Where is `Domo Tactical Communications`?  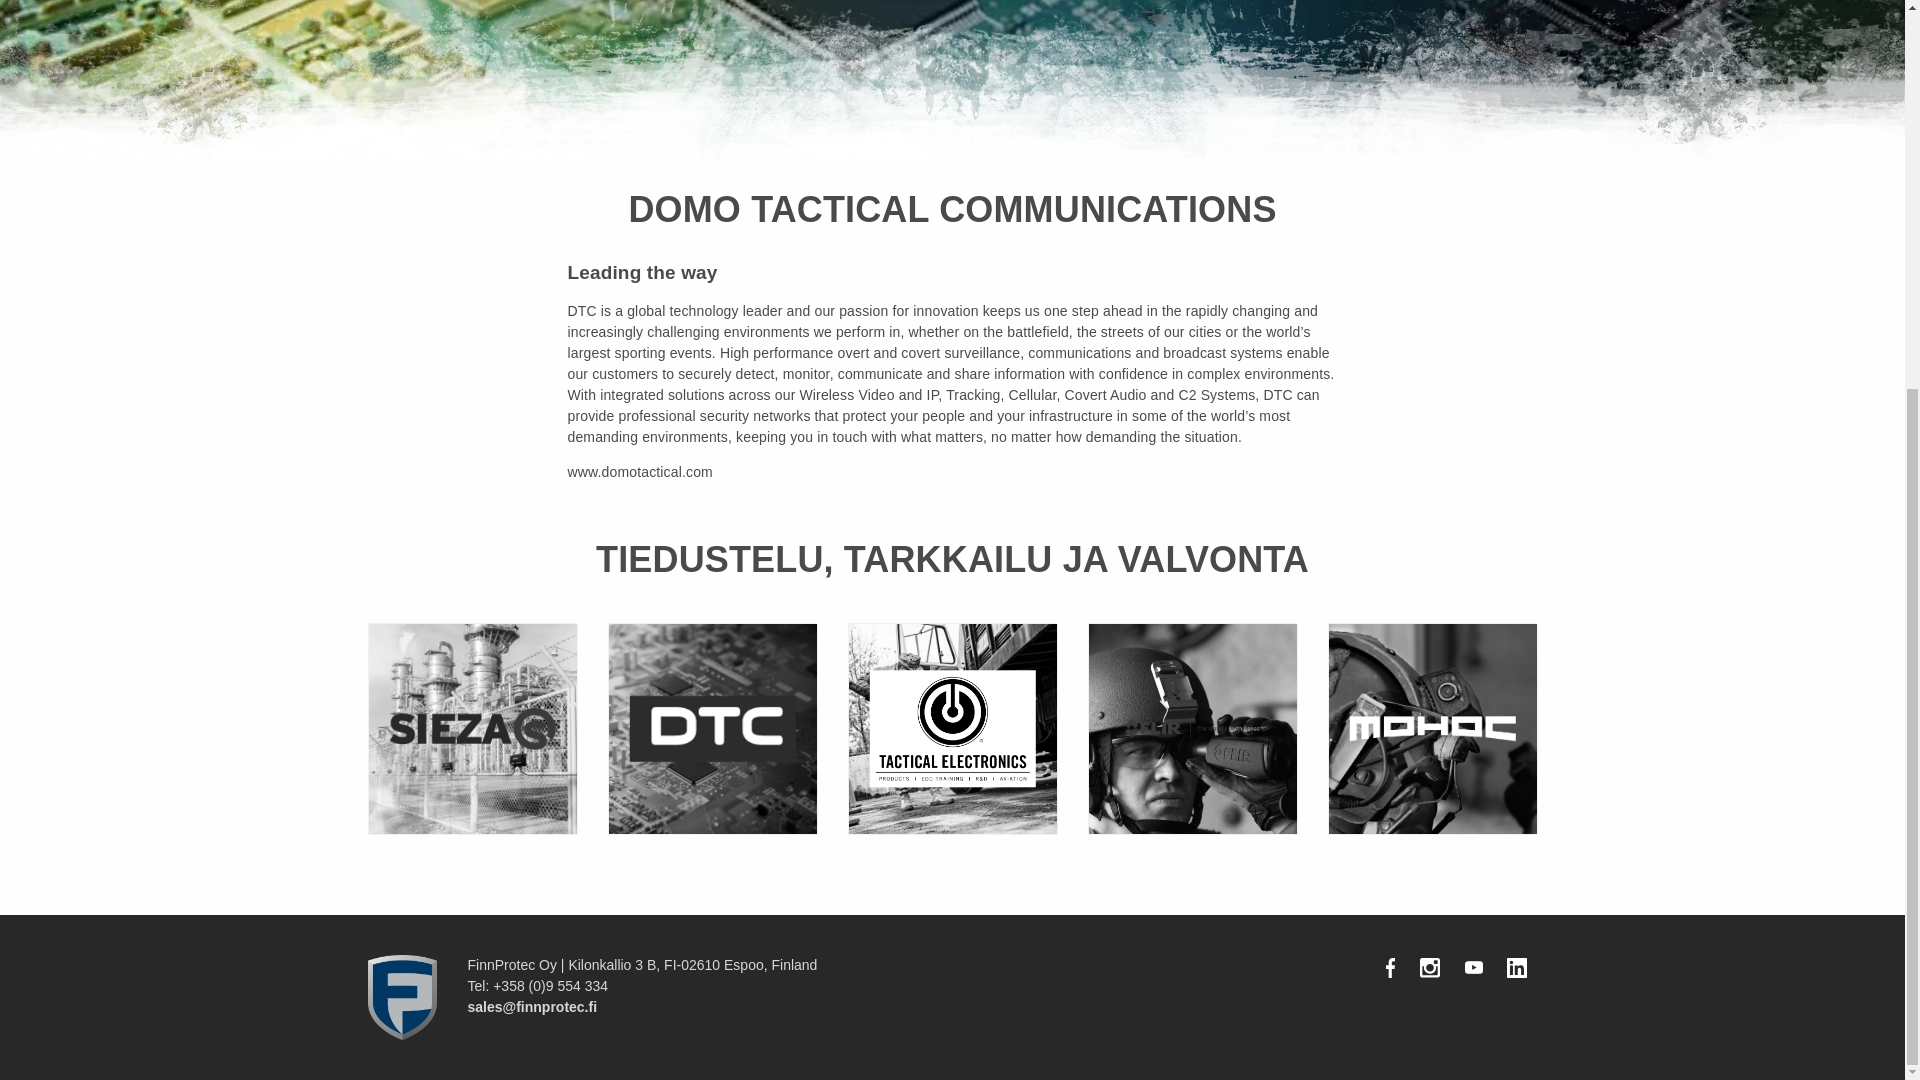 Domo Tactical Communications is located at coordinates (712, 728).